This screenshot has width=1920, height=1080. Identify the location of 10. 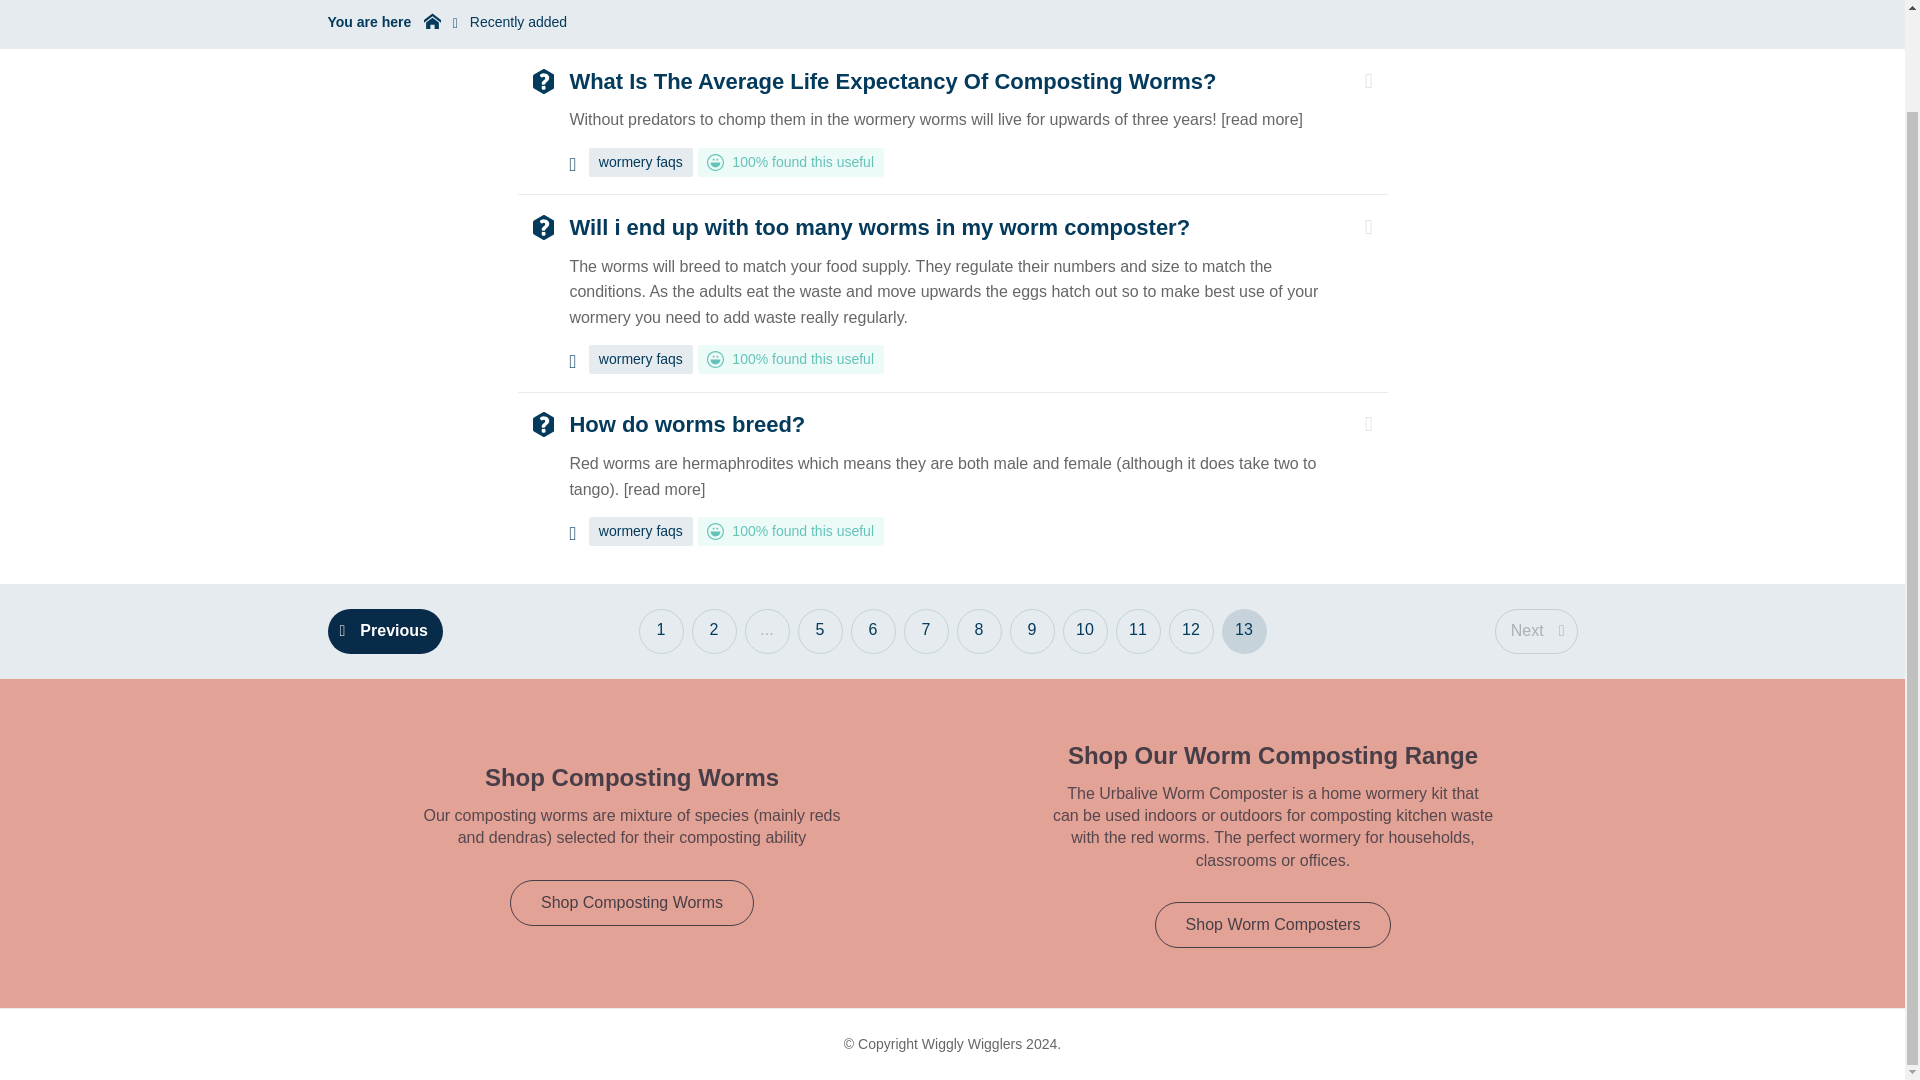
(1084, 632).